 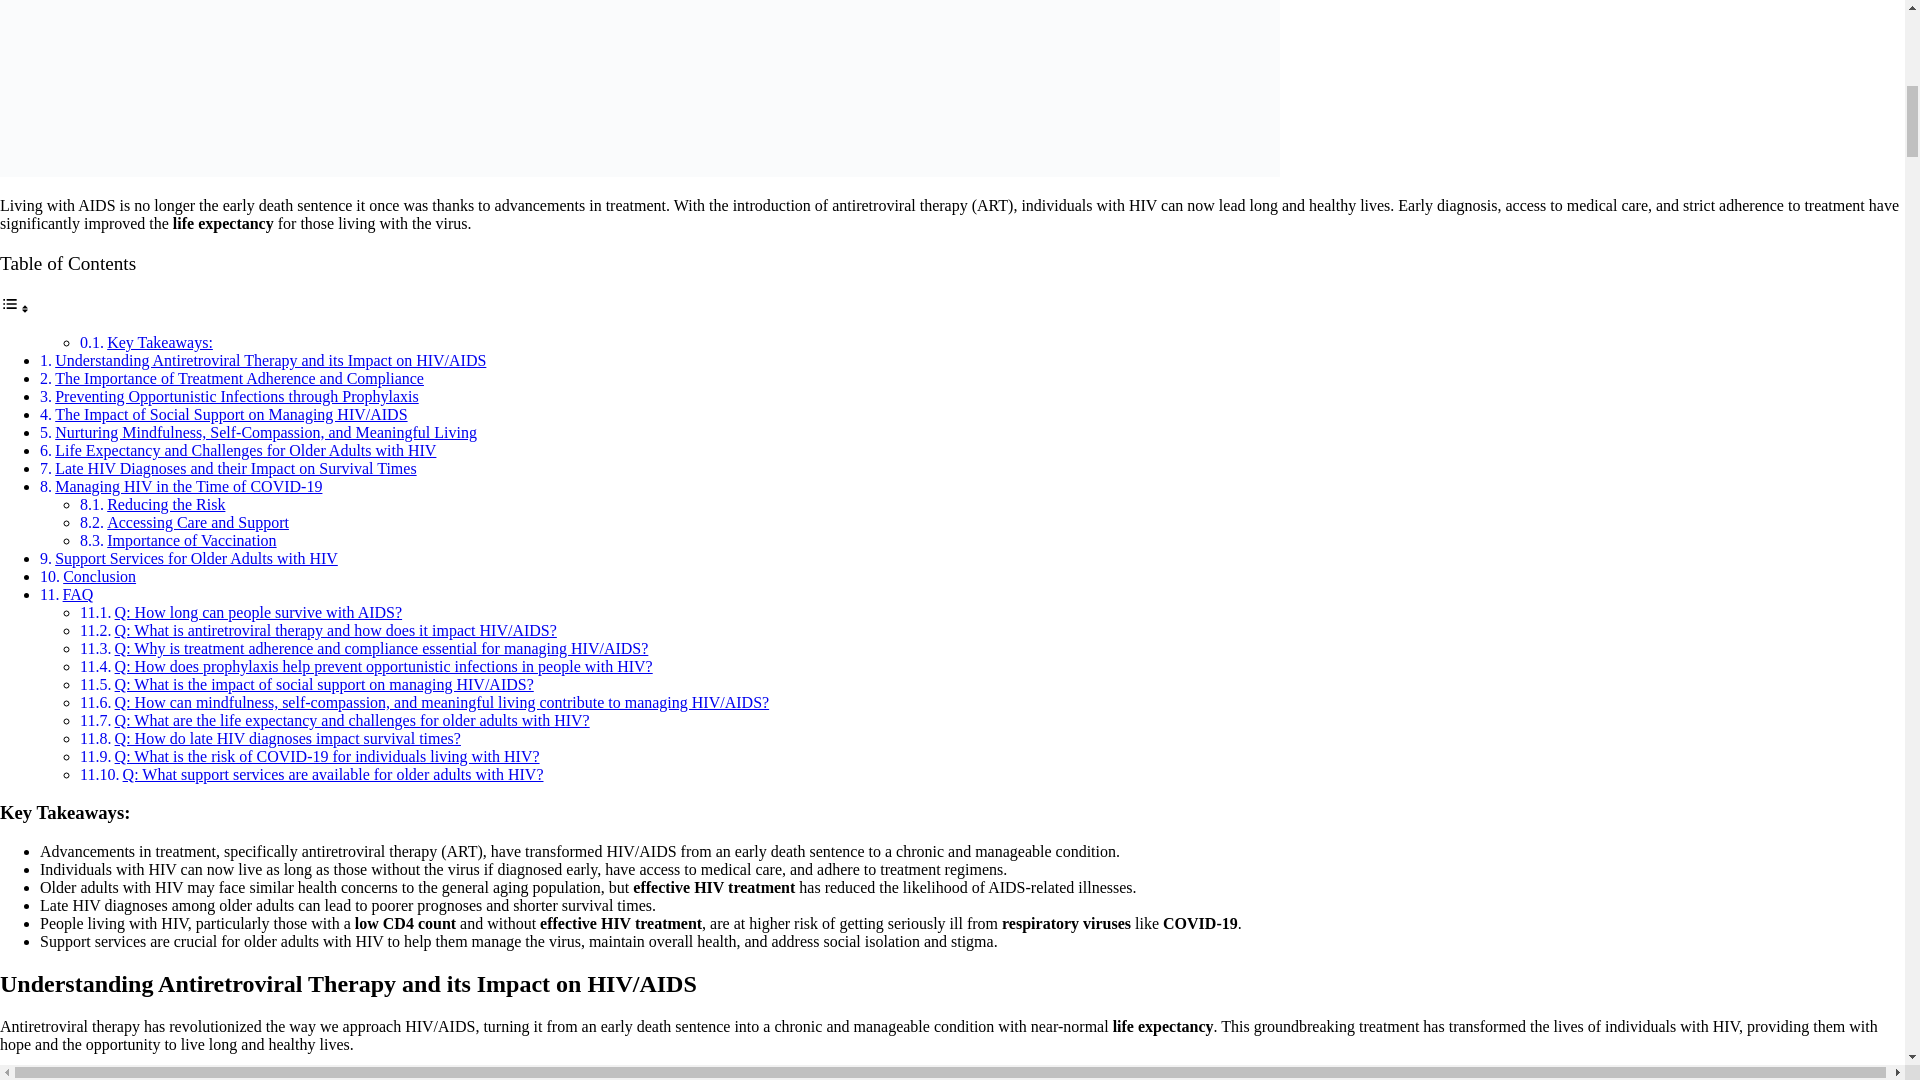 What do you see at coordinates (188, 486) in the screenshot?
I see `Managing HIV in the Time of COVID-19` at bounding box center [188, 486].